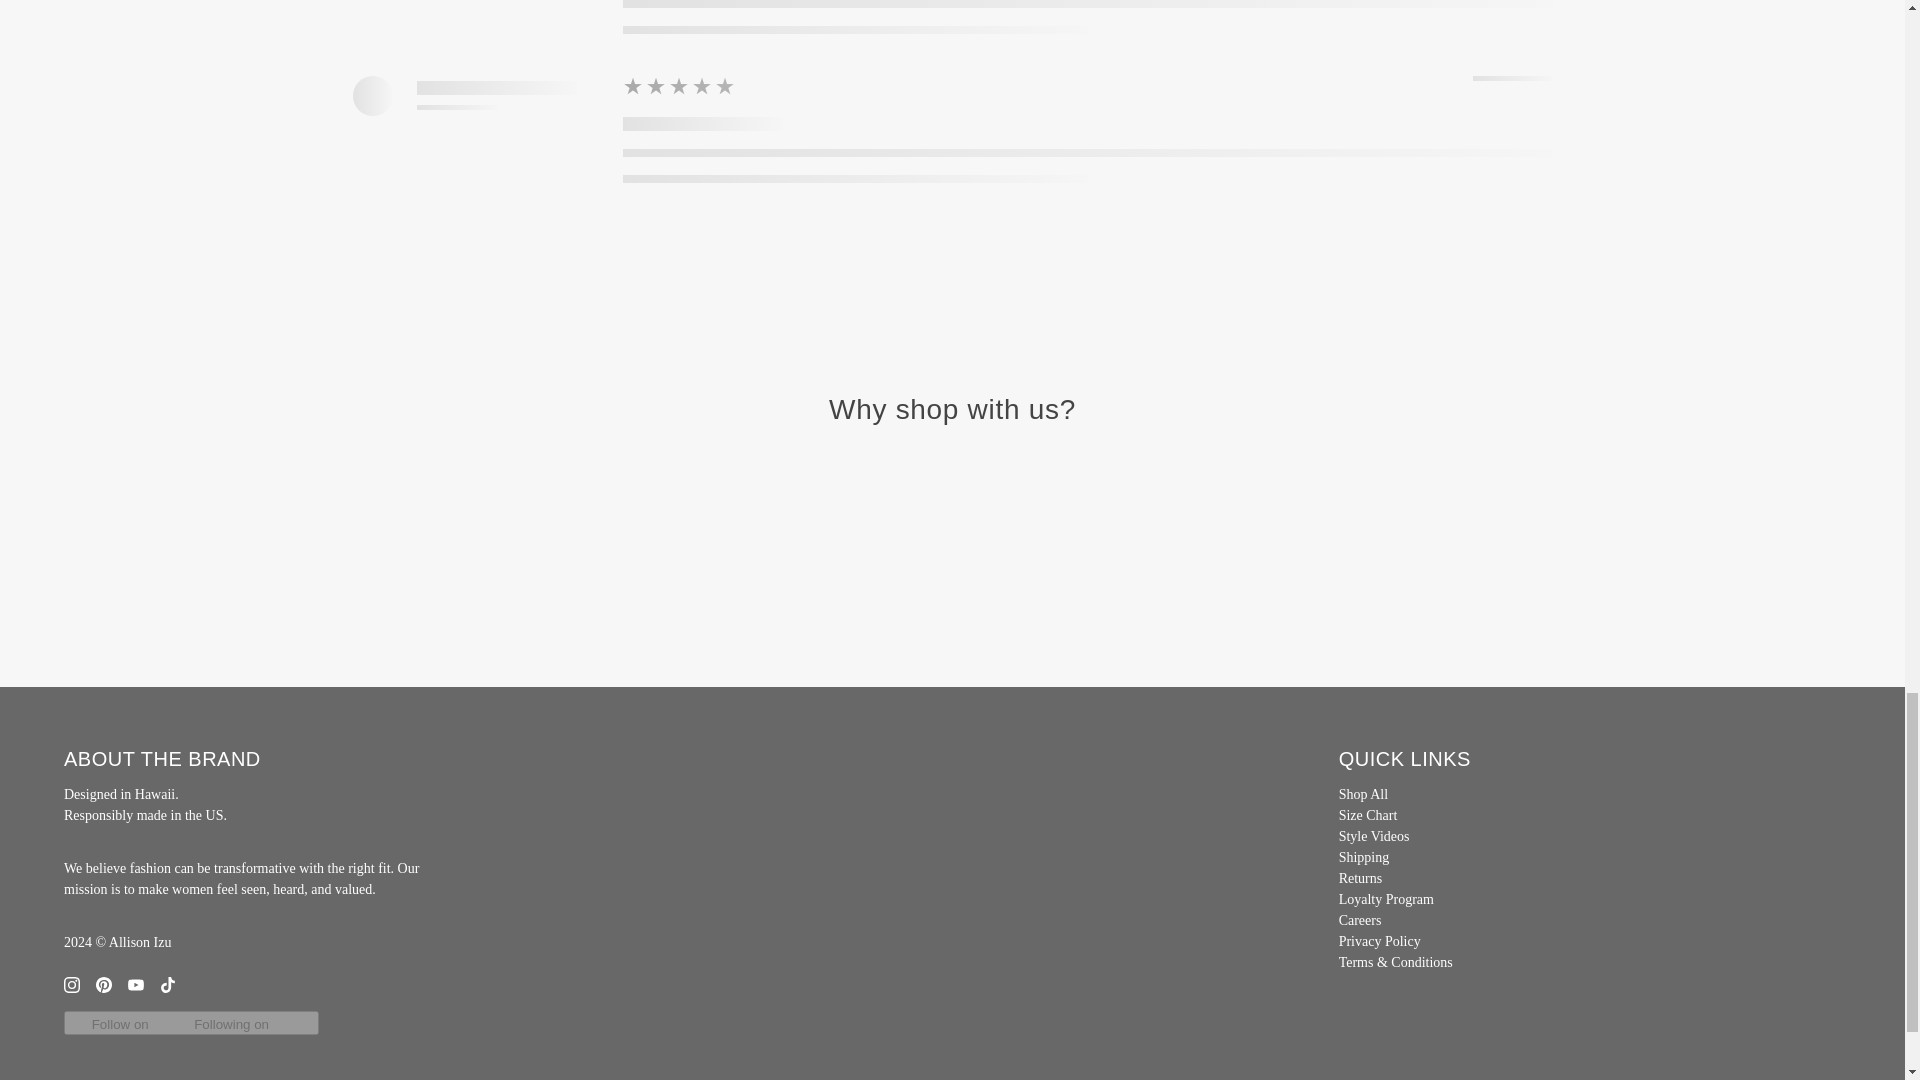  Describe the element at coordinates (1360, 878) in the screenshot. I see `Returns` at that location.